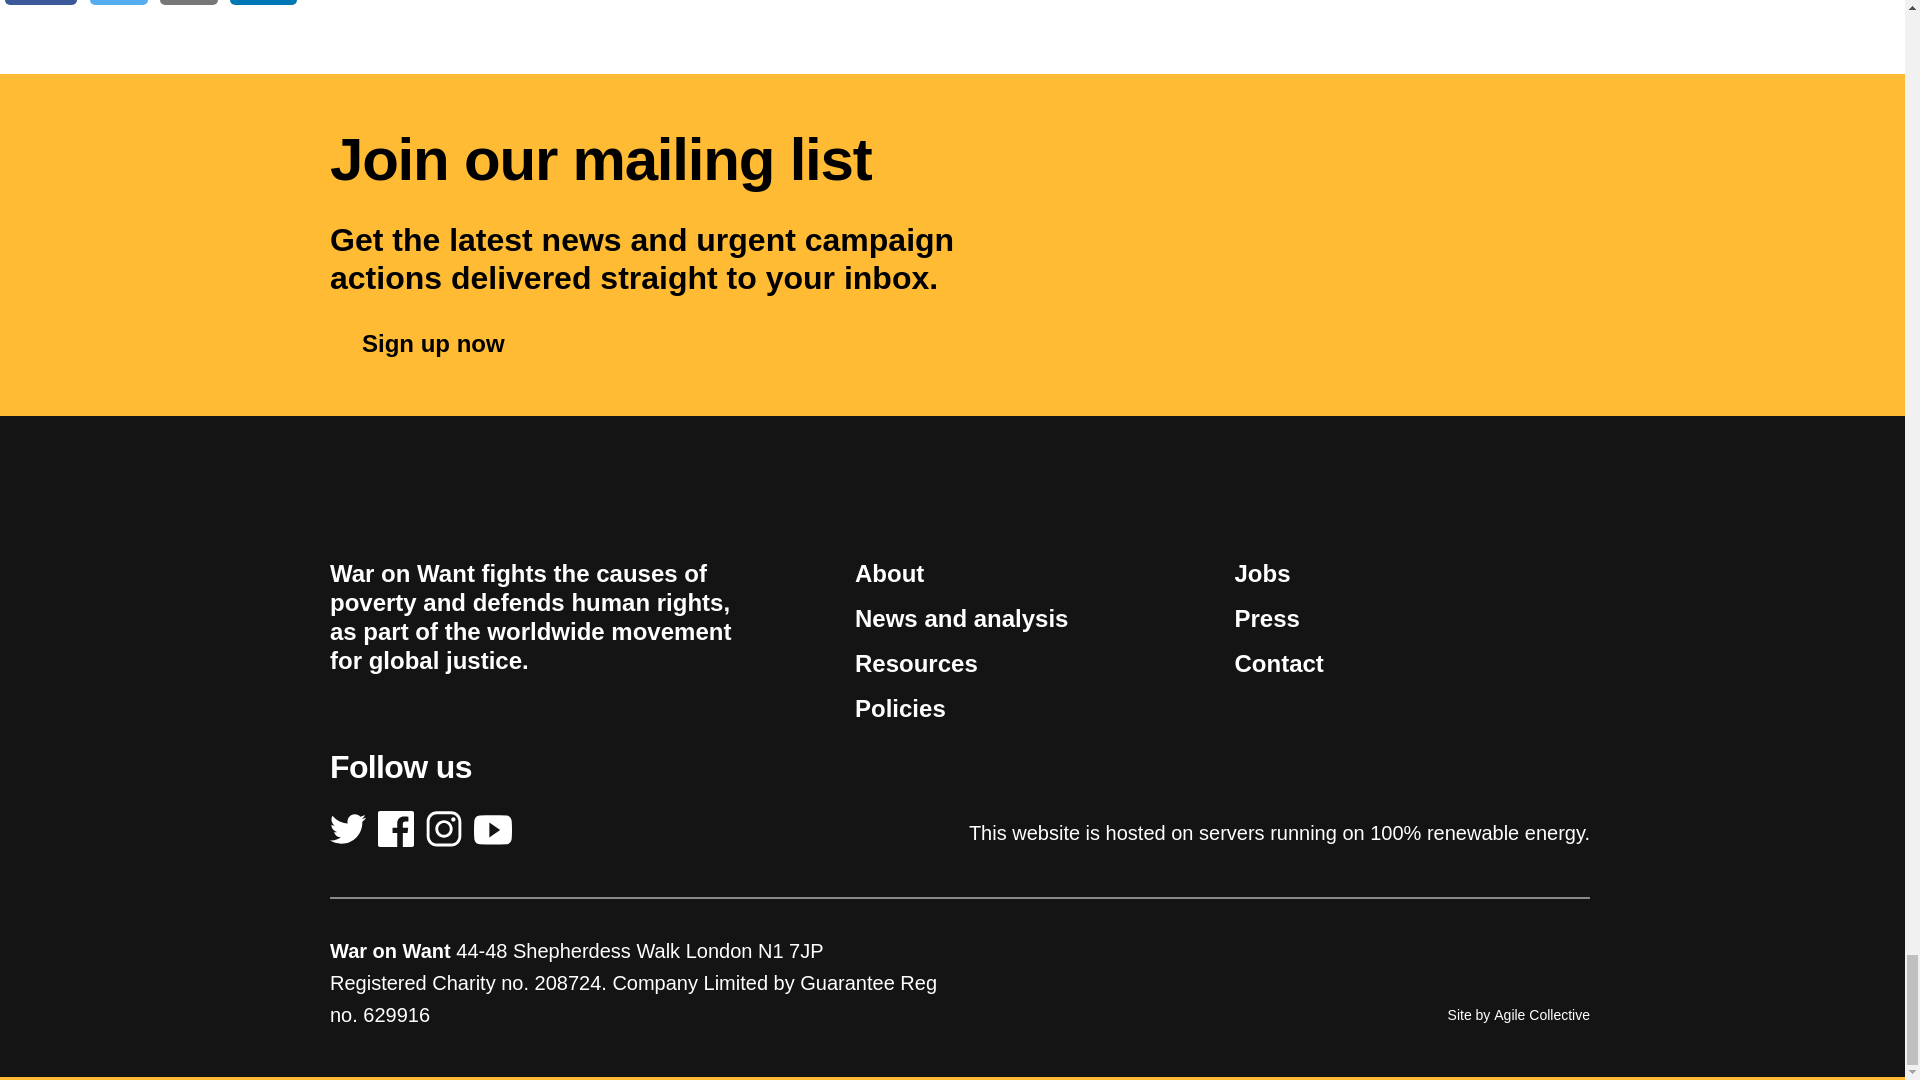 This screenshot has width=1920, height=1080. I want to click on Policies, so click(900, 708).